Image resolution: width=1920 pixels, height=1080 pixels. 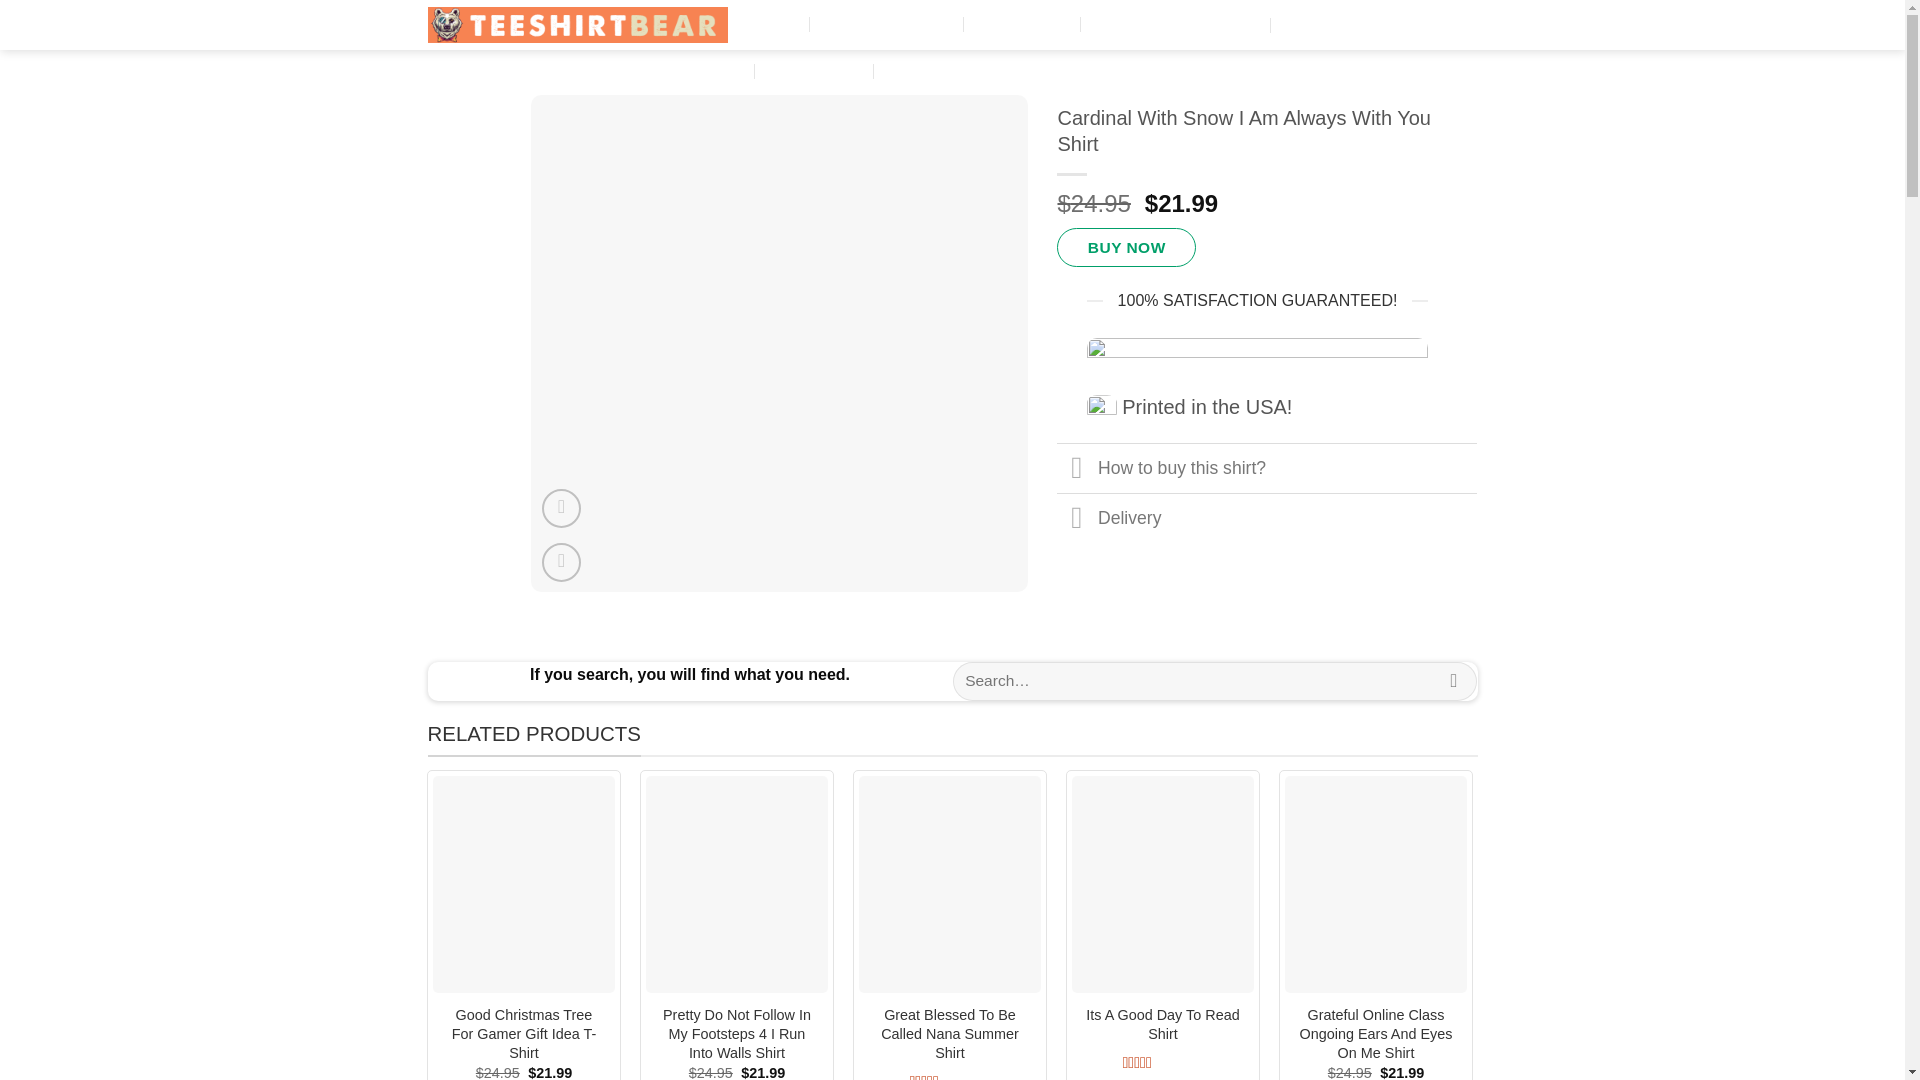 What do you see at coordinates (1126, 246) in the screenshot?
I see `BUY NOW` at bounding box center [1126, 246].